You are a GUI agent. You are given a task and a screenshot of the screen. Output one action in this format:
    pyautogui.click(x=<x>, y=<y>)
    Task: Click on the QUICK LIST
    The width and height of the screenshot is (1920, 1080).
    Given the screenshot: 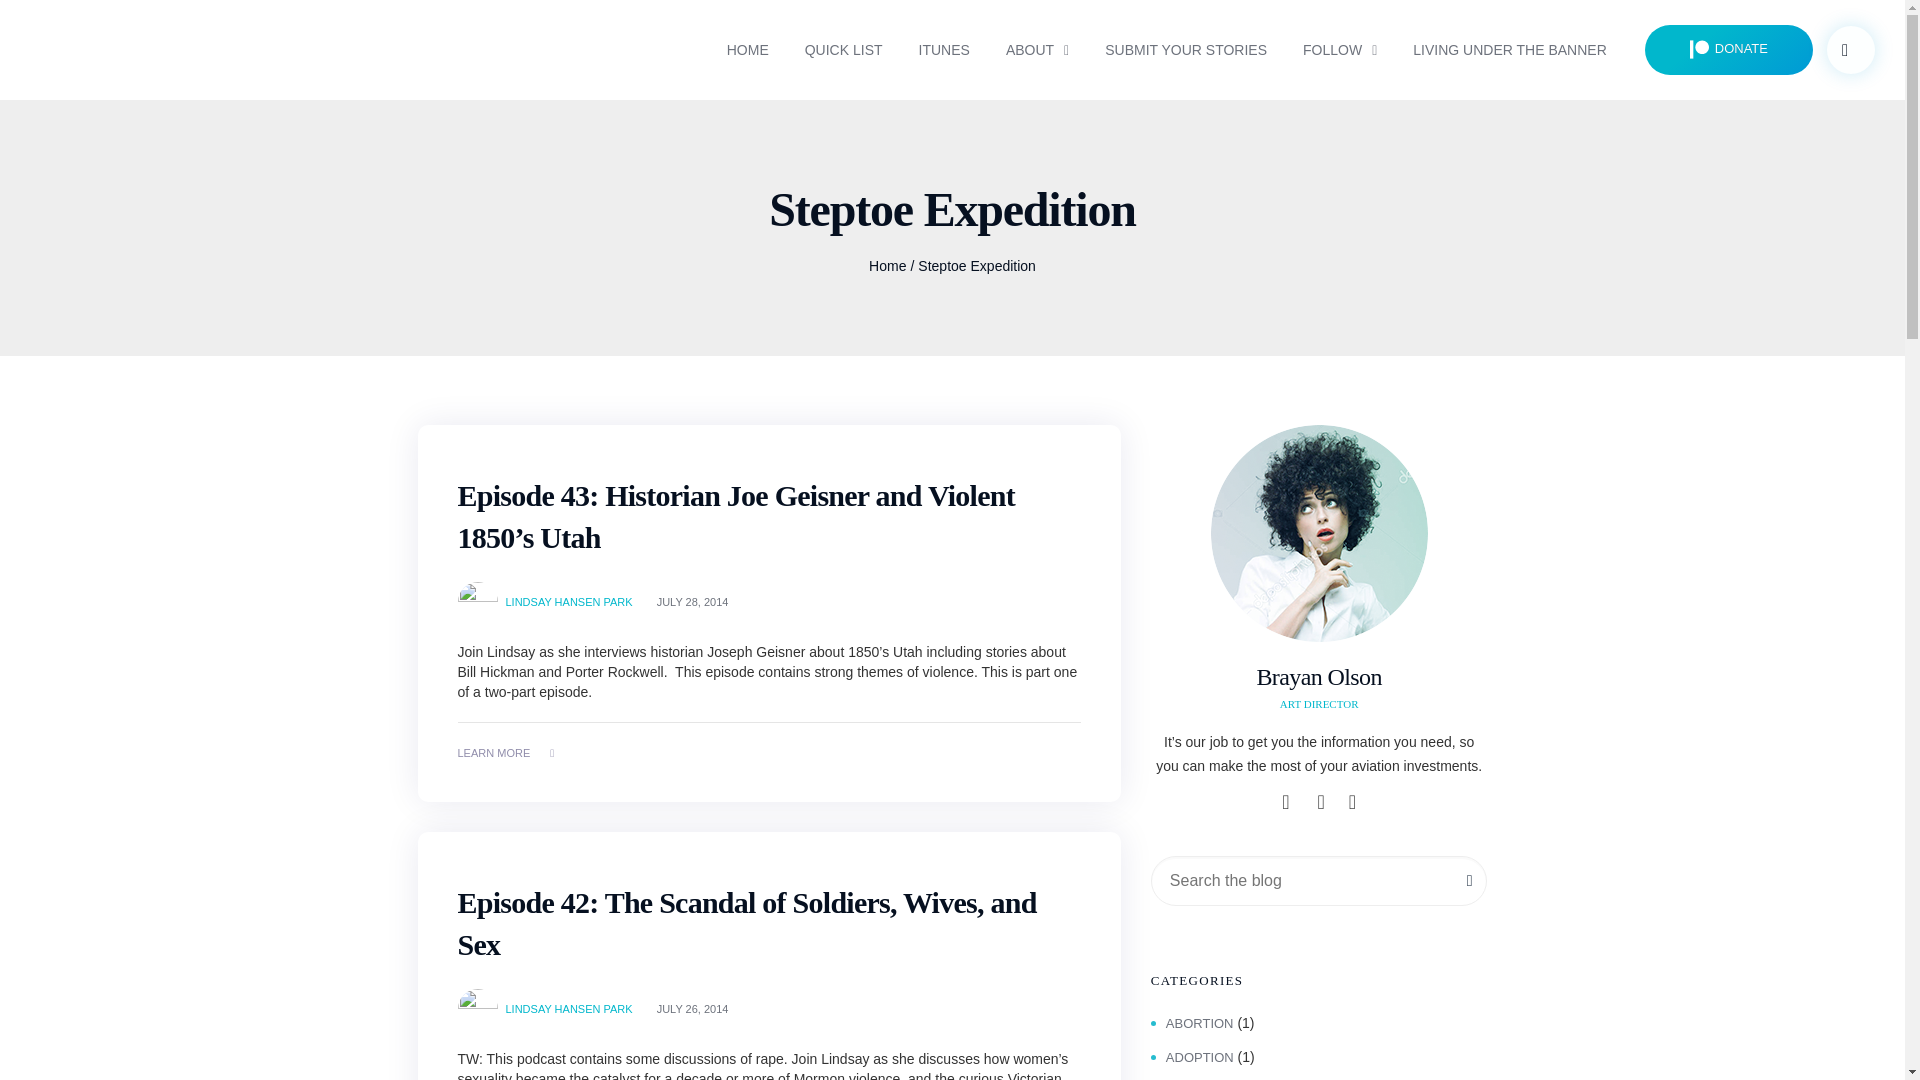 What is the action you would take?
    pyautogui.click(x=844, y=48)
    